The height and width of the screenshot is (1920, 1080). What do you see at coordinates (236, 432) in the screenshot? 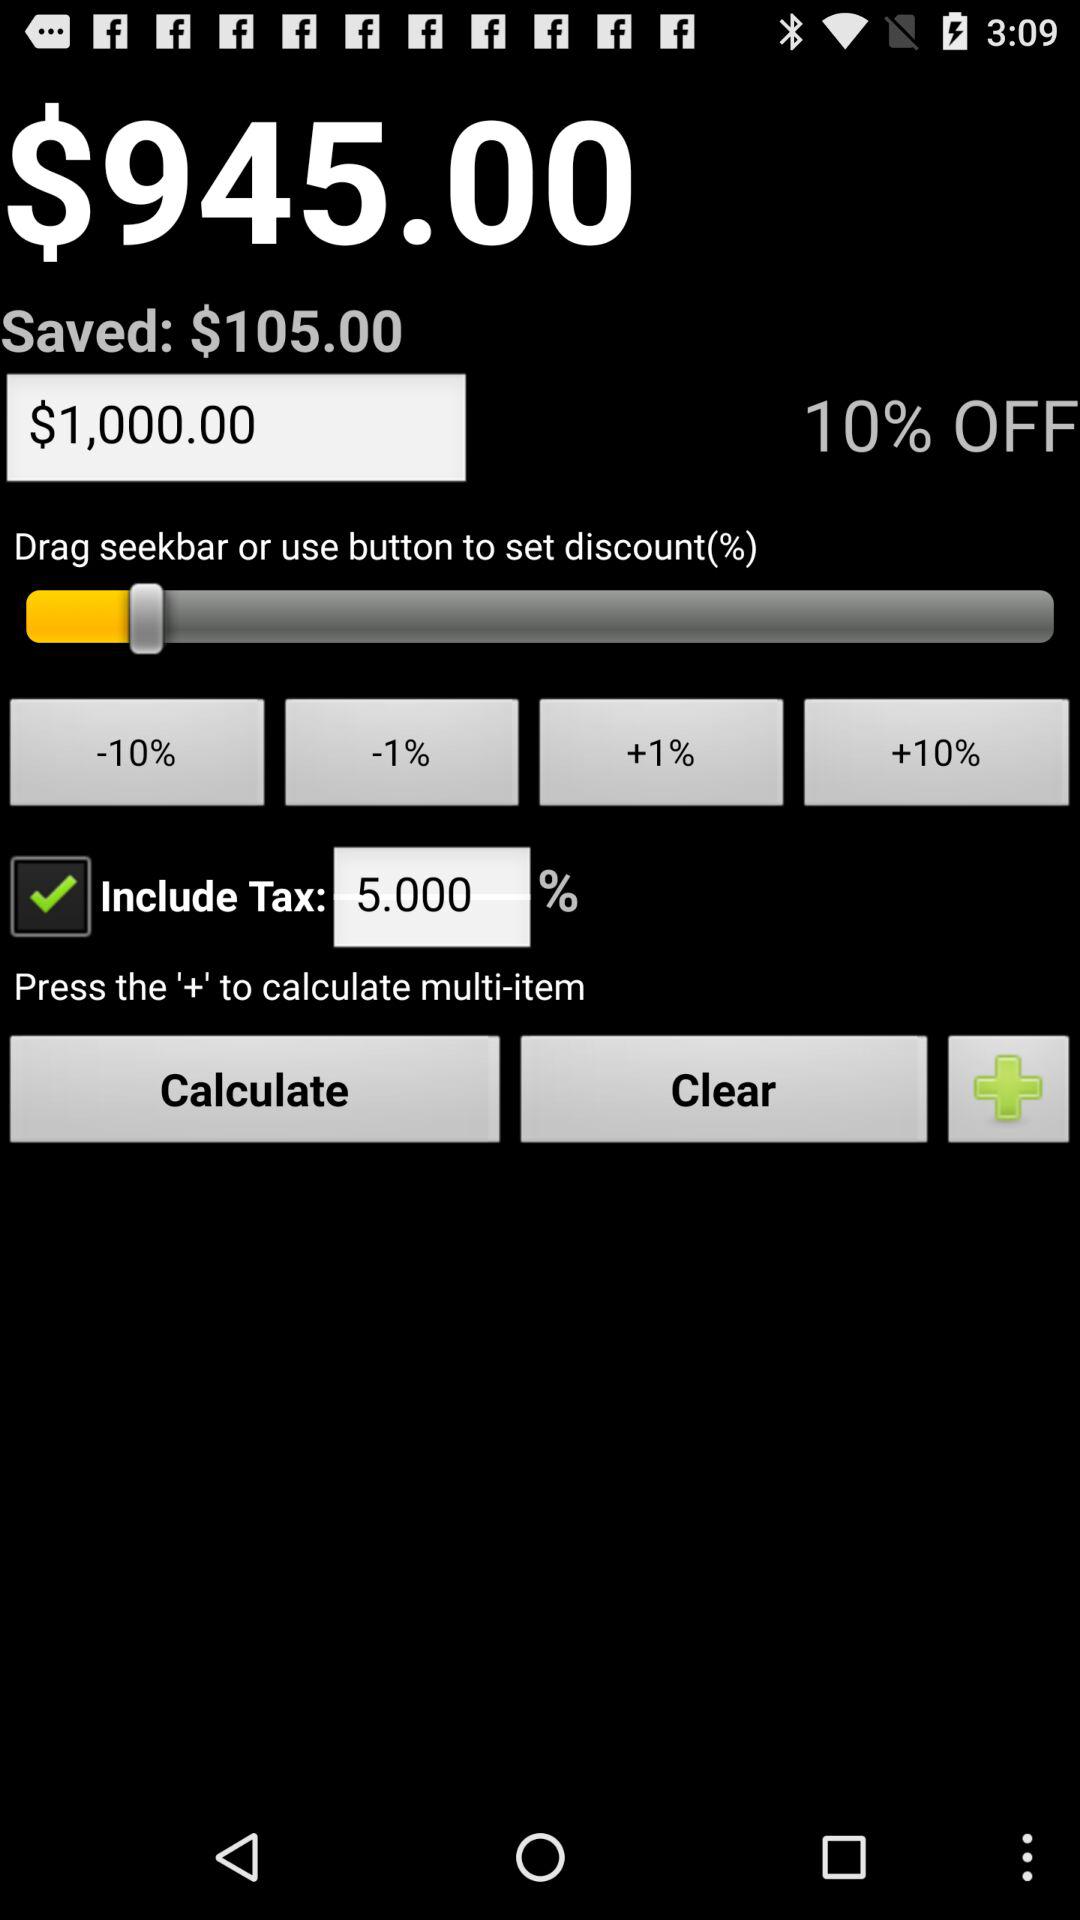
I see `choose $1,000.00` at bounding box center [236, 432].